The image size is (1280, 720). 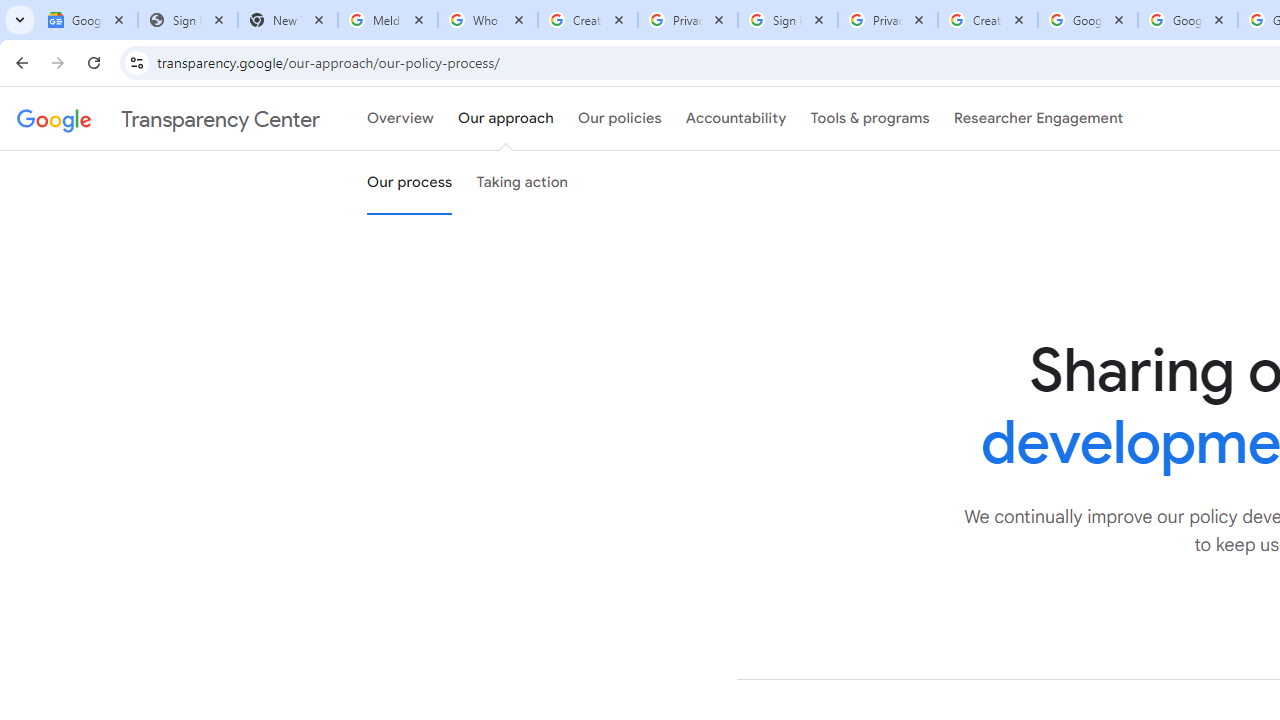 I want to click on Transparency Center, so click(x=168, y=119).